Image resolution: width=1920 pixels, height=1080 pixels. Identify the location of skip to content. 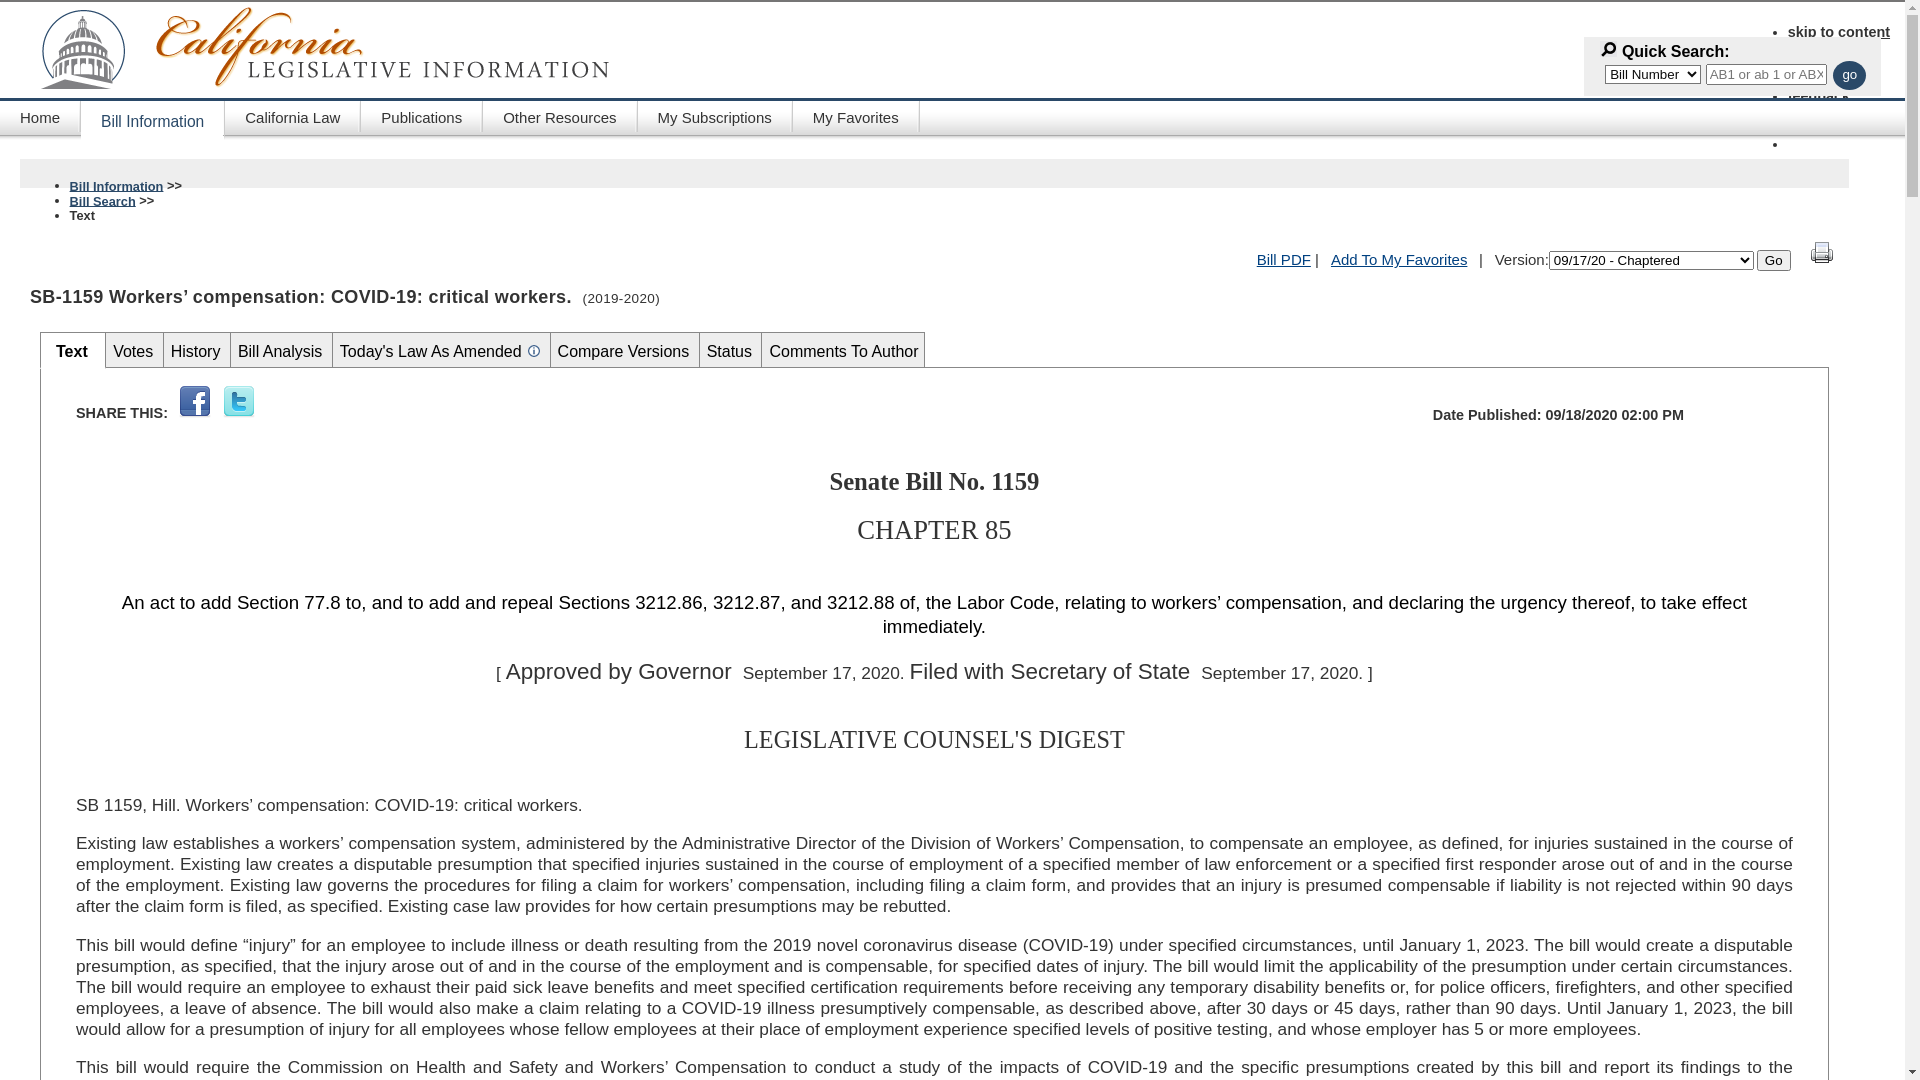
(1839, 32).